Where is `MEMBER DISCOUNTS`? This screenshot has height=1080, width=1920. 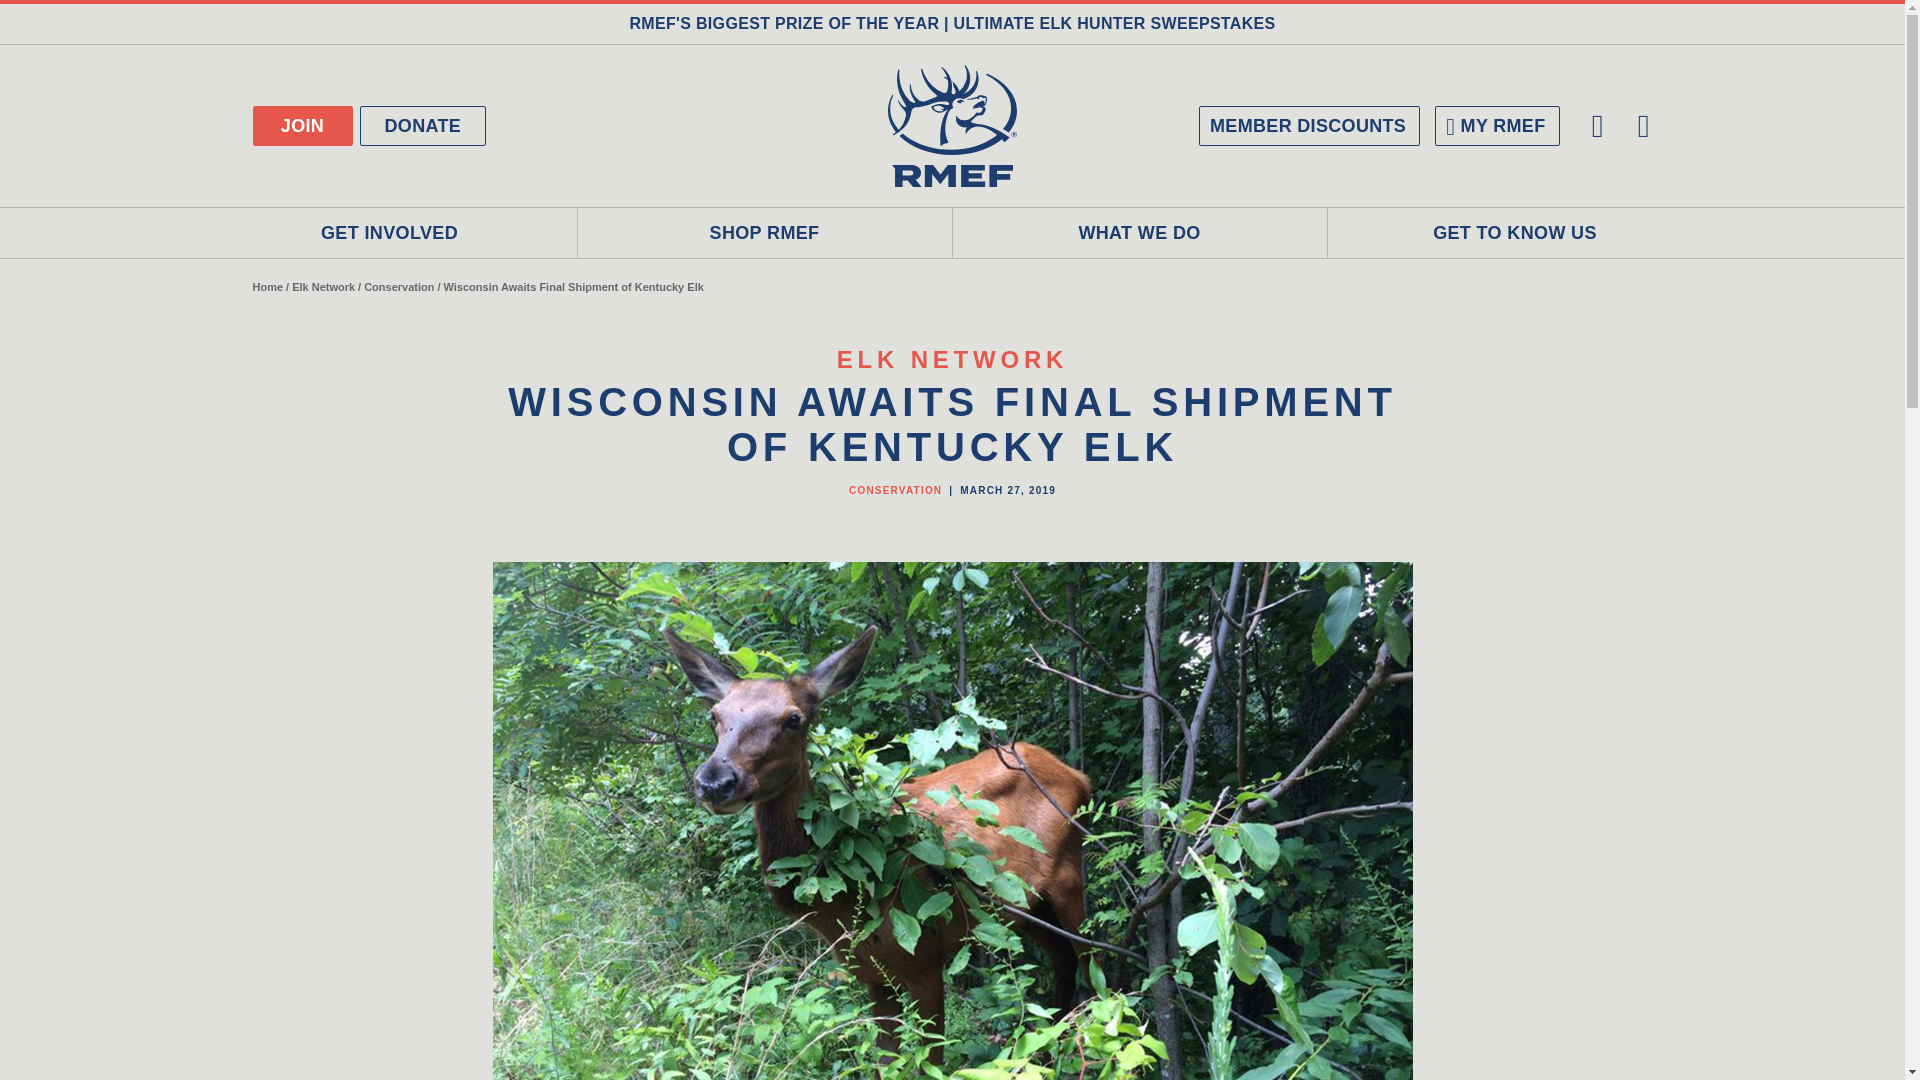 MEMBER DISCOUNTS is located at coordinates (1309, 125).